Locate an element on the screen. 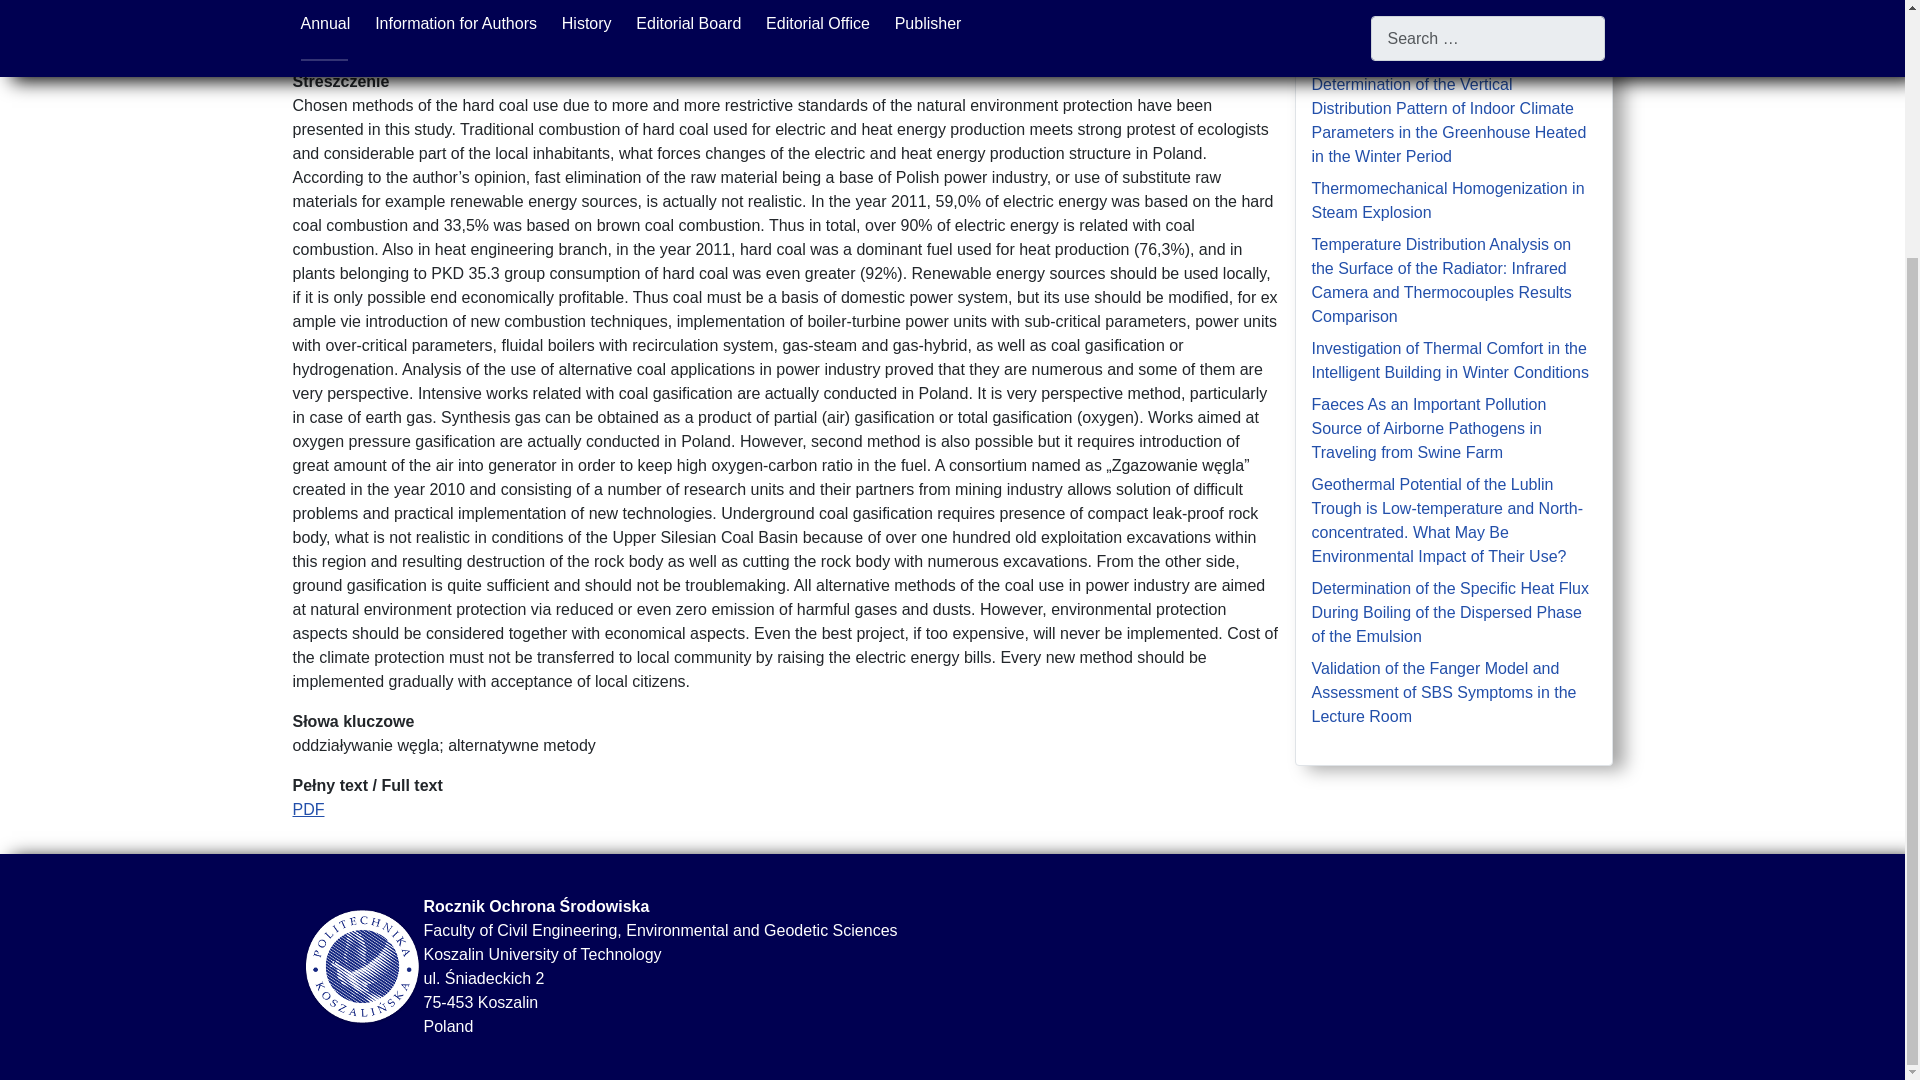  PDF is located at coordinates (308, 809).